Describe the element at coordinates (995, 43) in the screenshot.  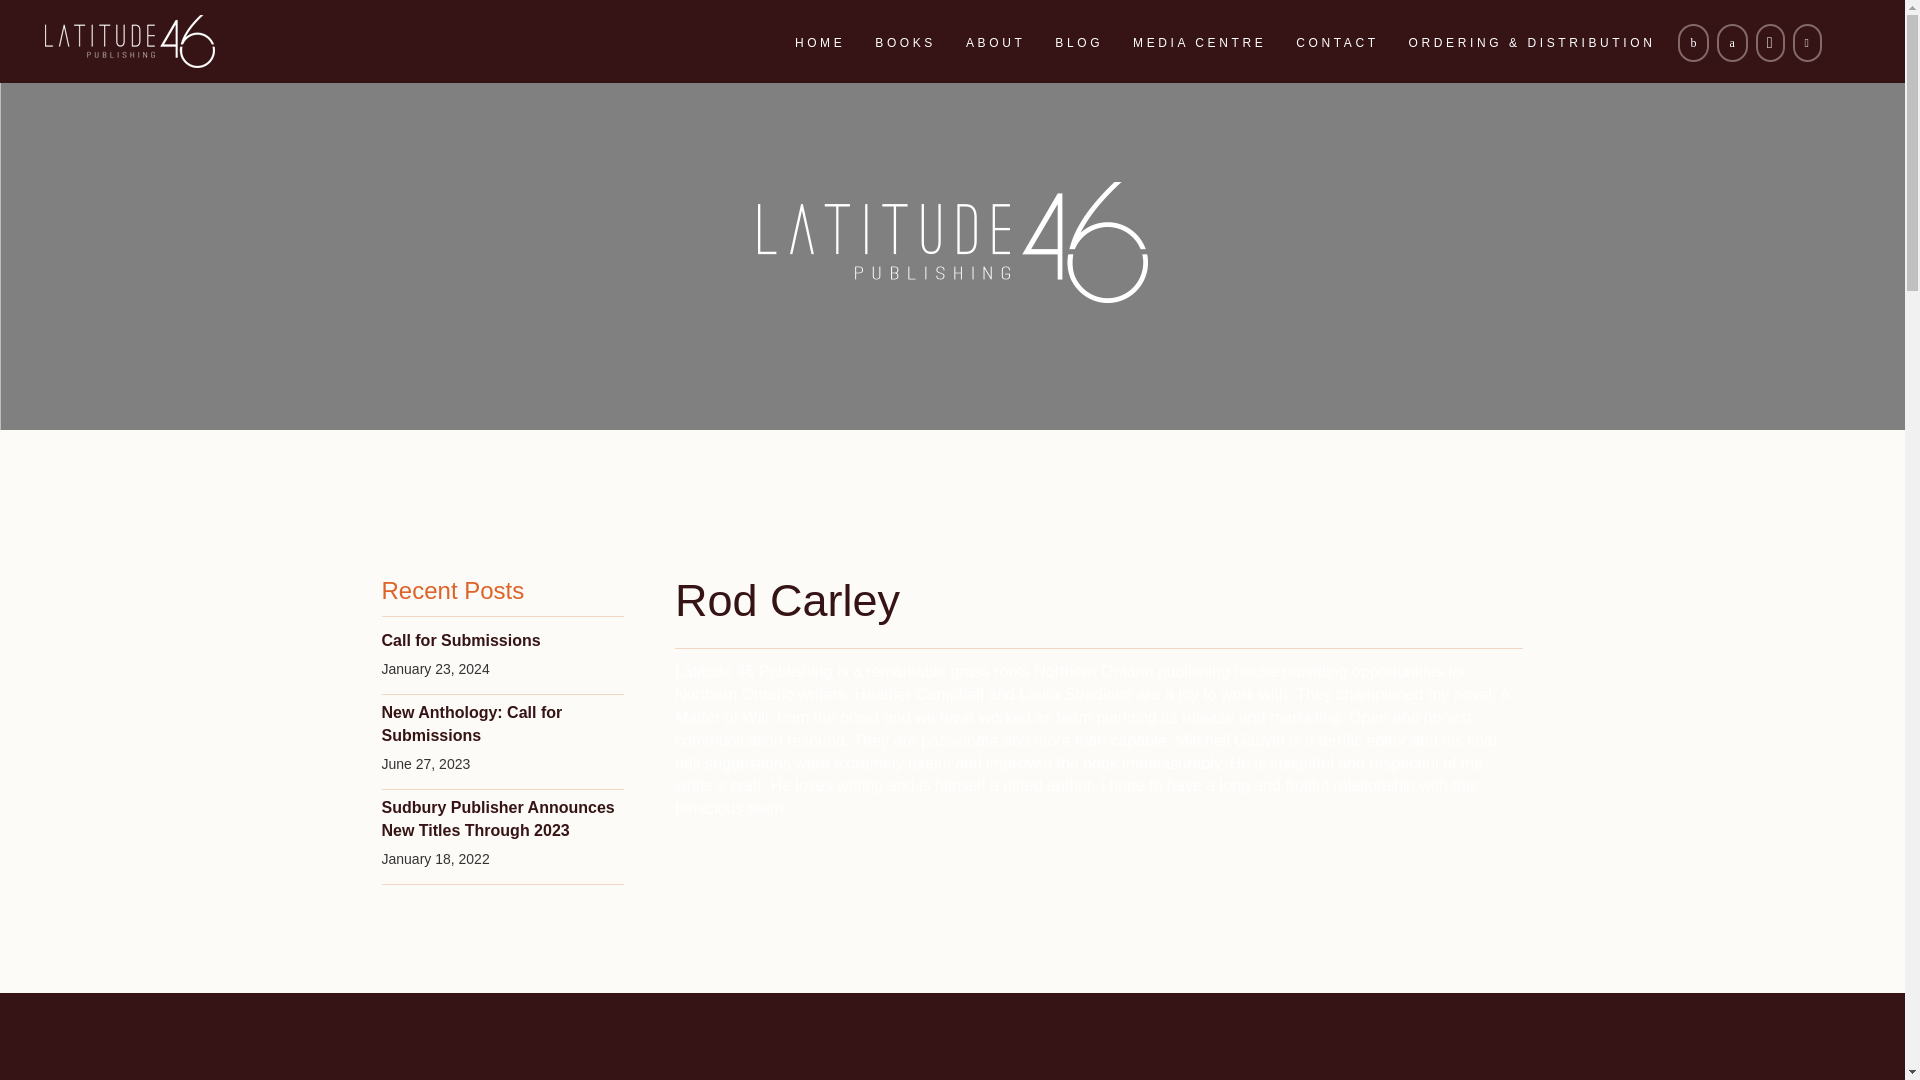
I see `ABOUT` at that location.